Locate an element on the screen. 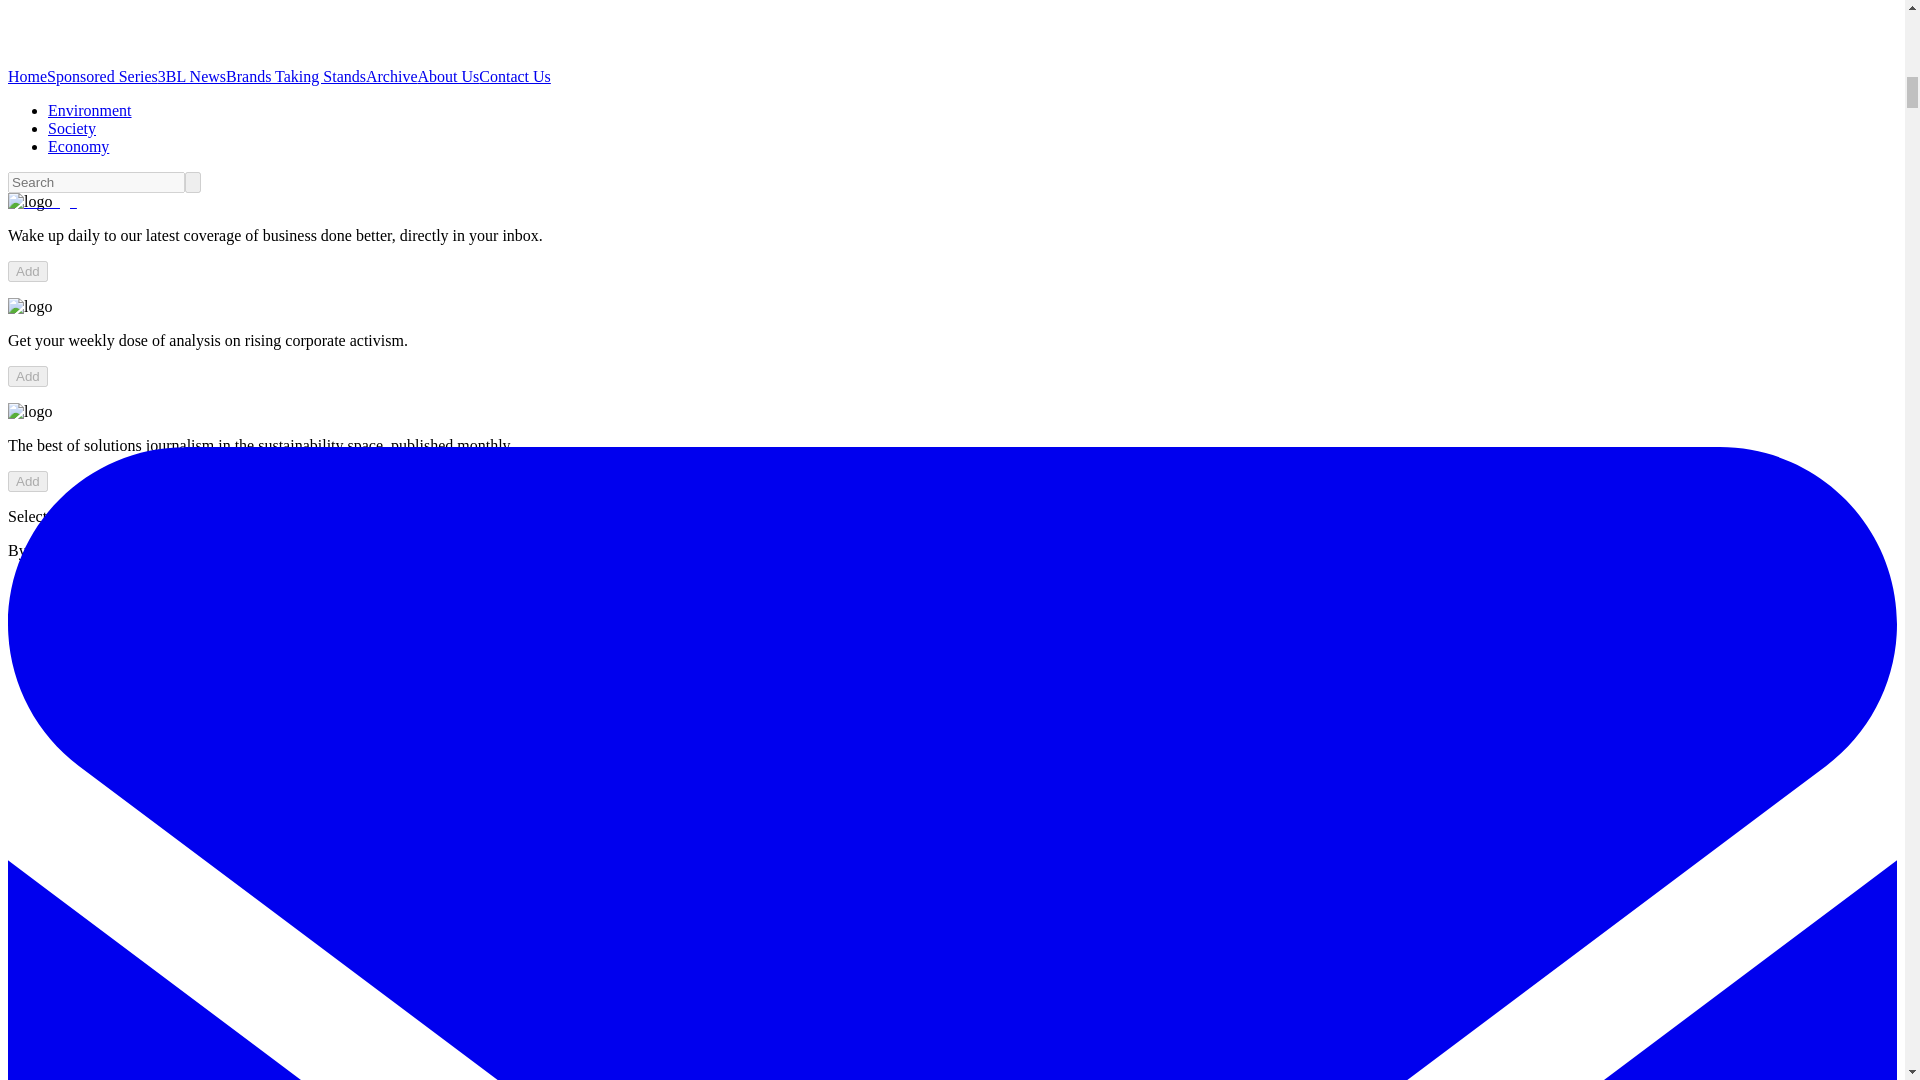  Sponsored Series is located at coordinates (102, 76).